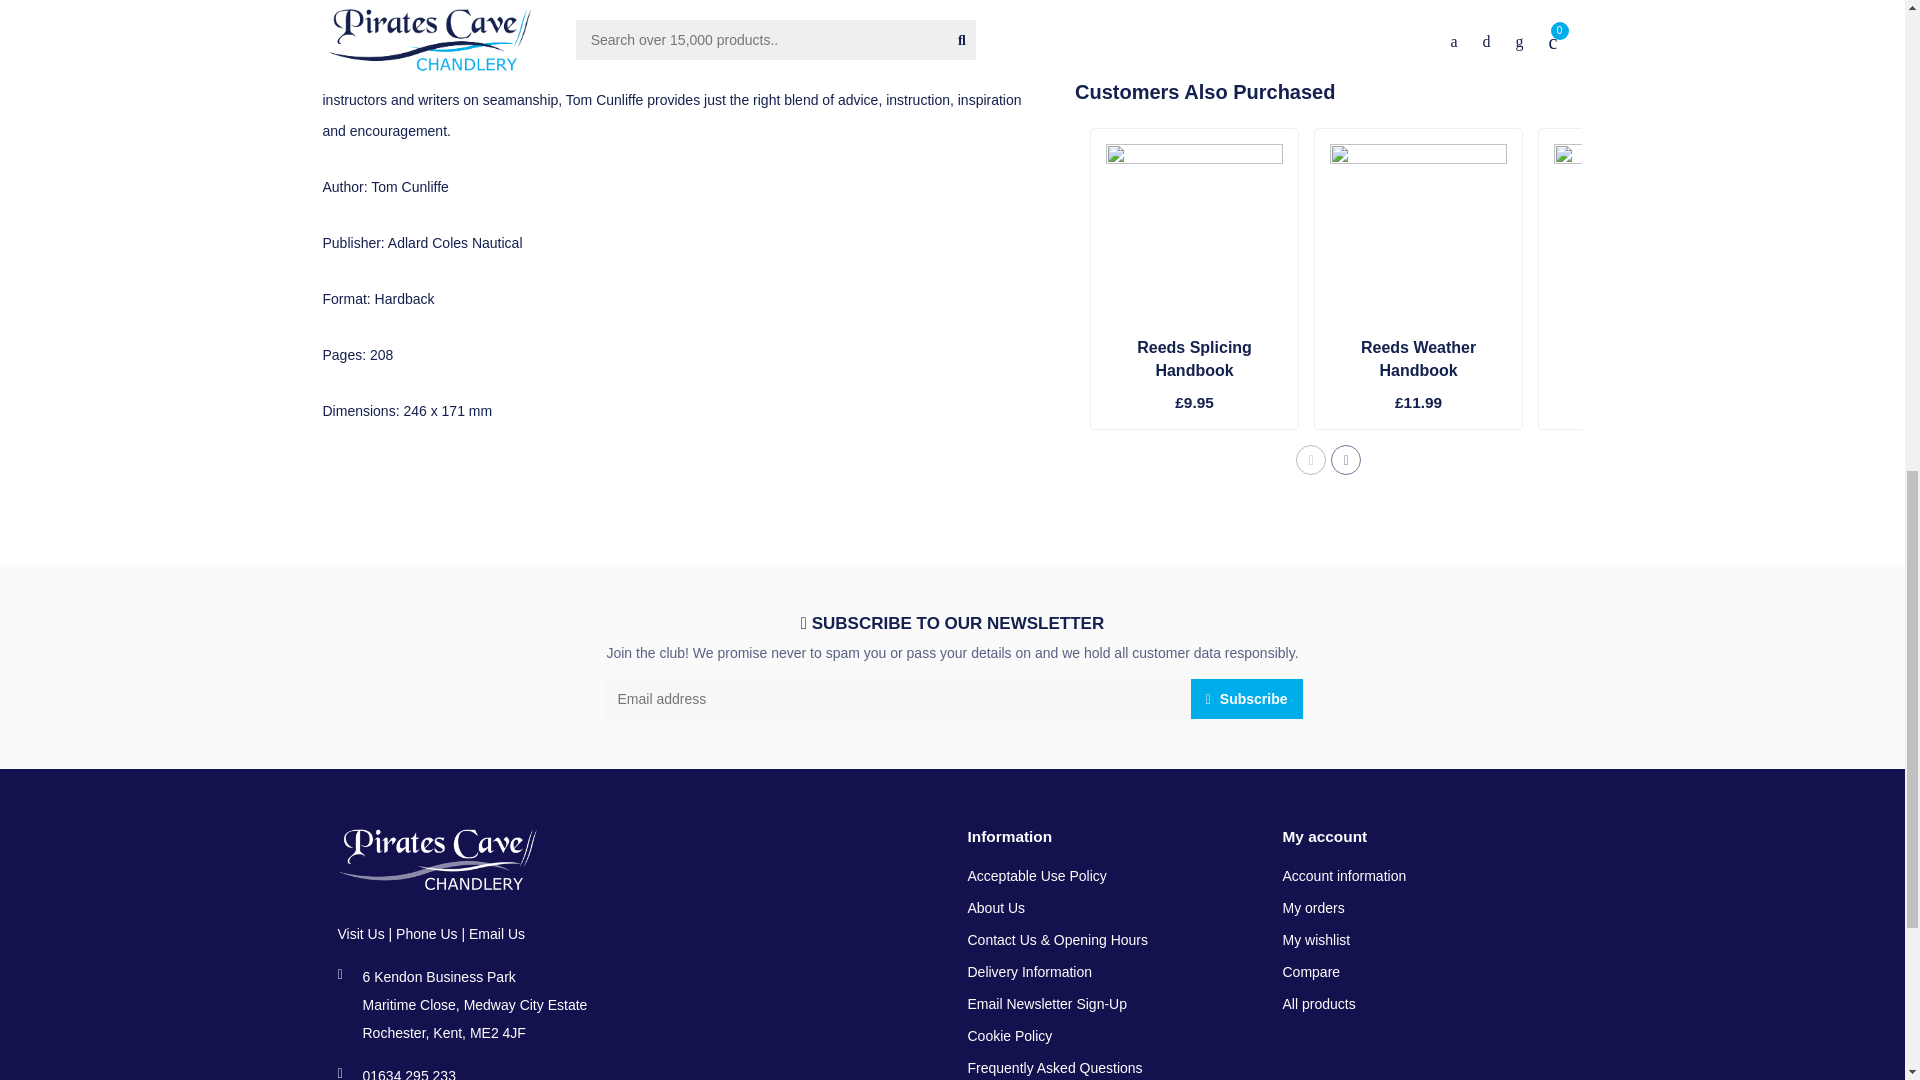  I want to click on Frequently Asked Questions, so click(1054, 1066).